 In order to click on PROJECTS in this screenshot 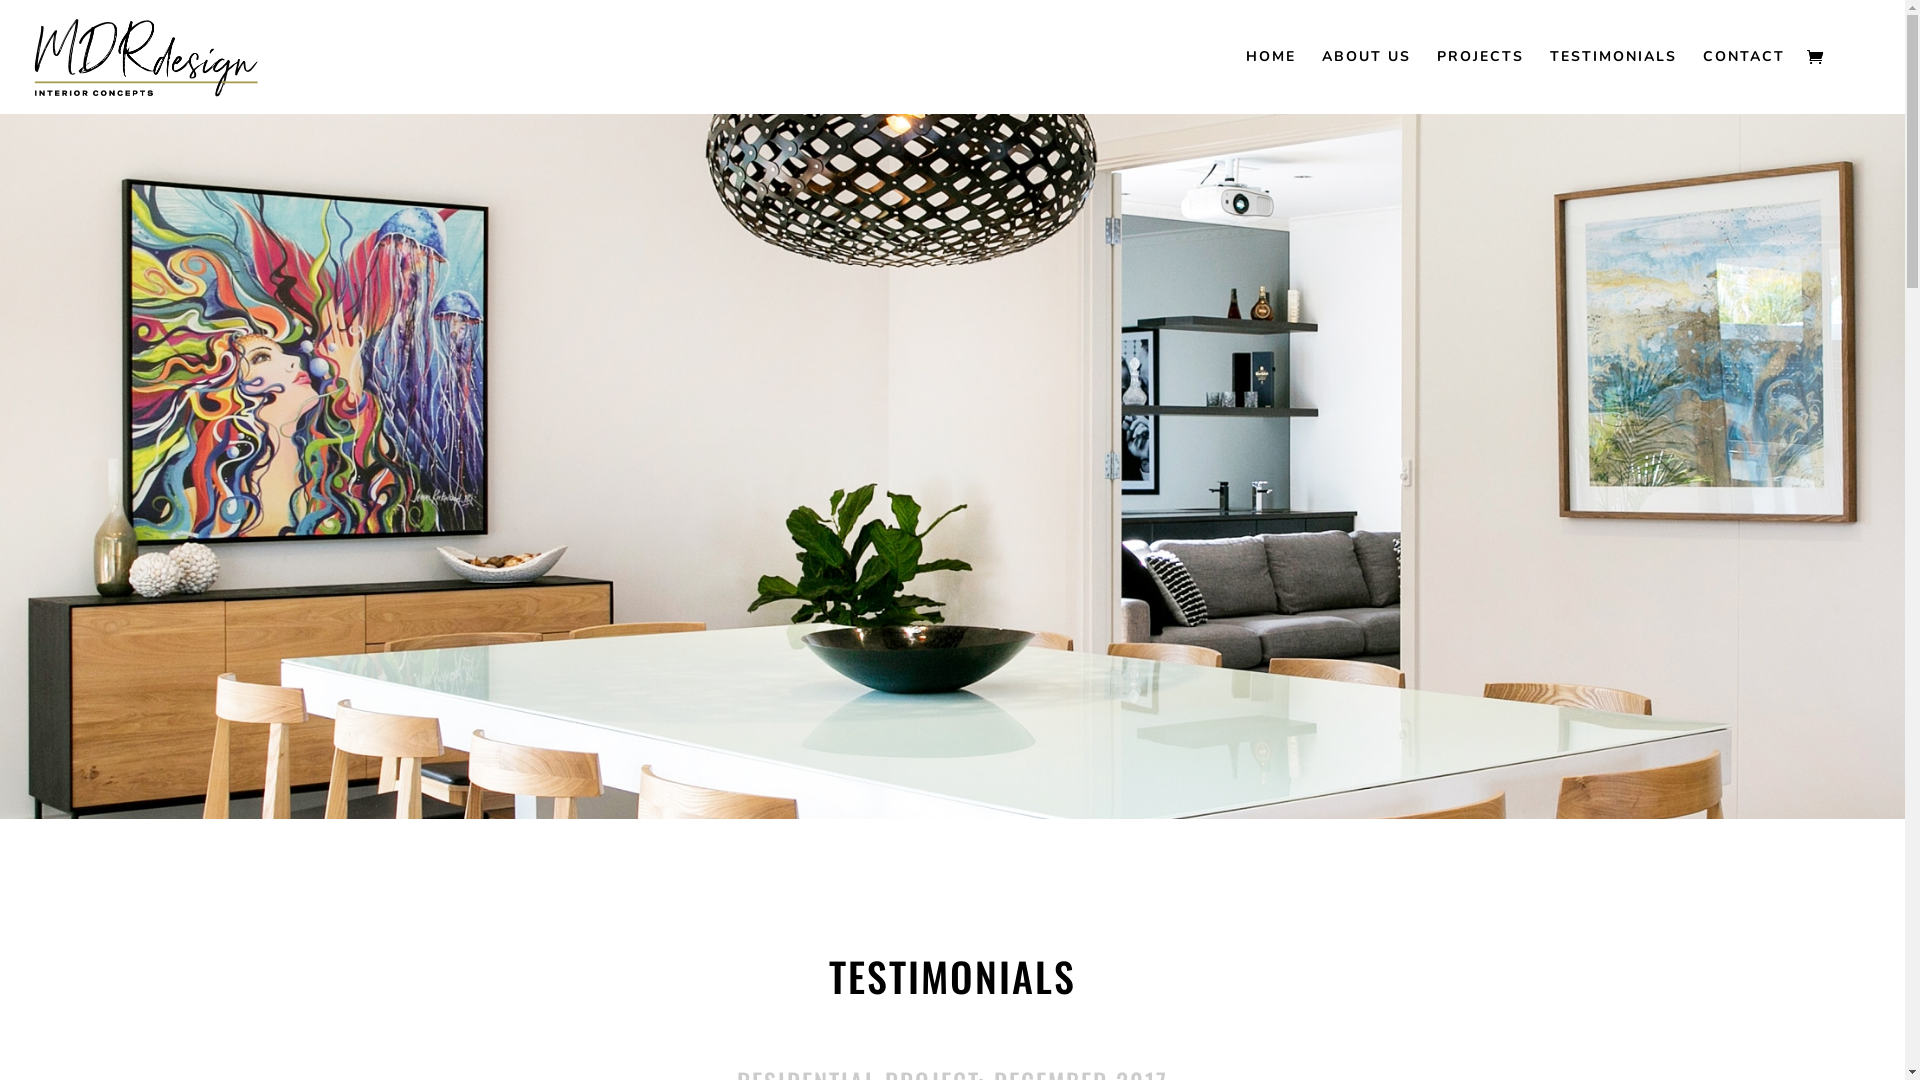, I will do `click(1480, 82)`.